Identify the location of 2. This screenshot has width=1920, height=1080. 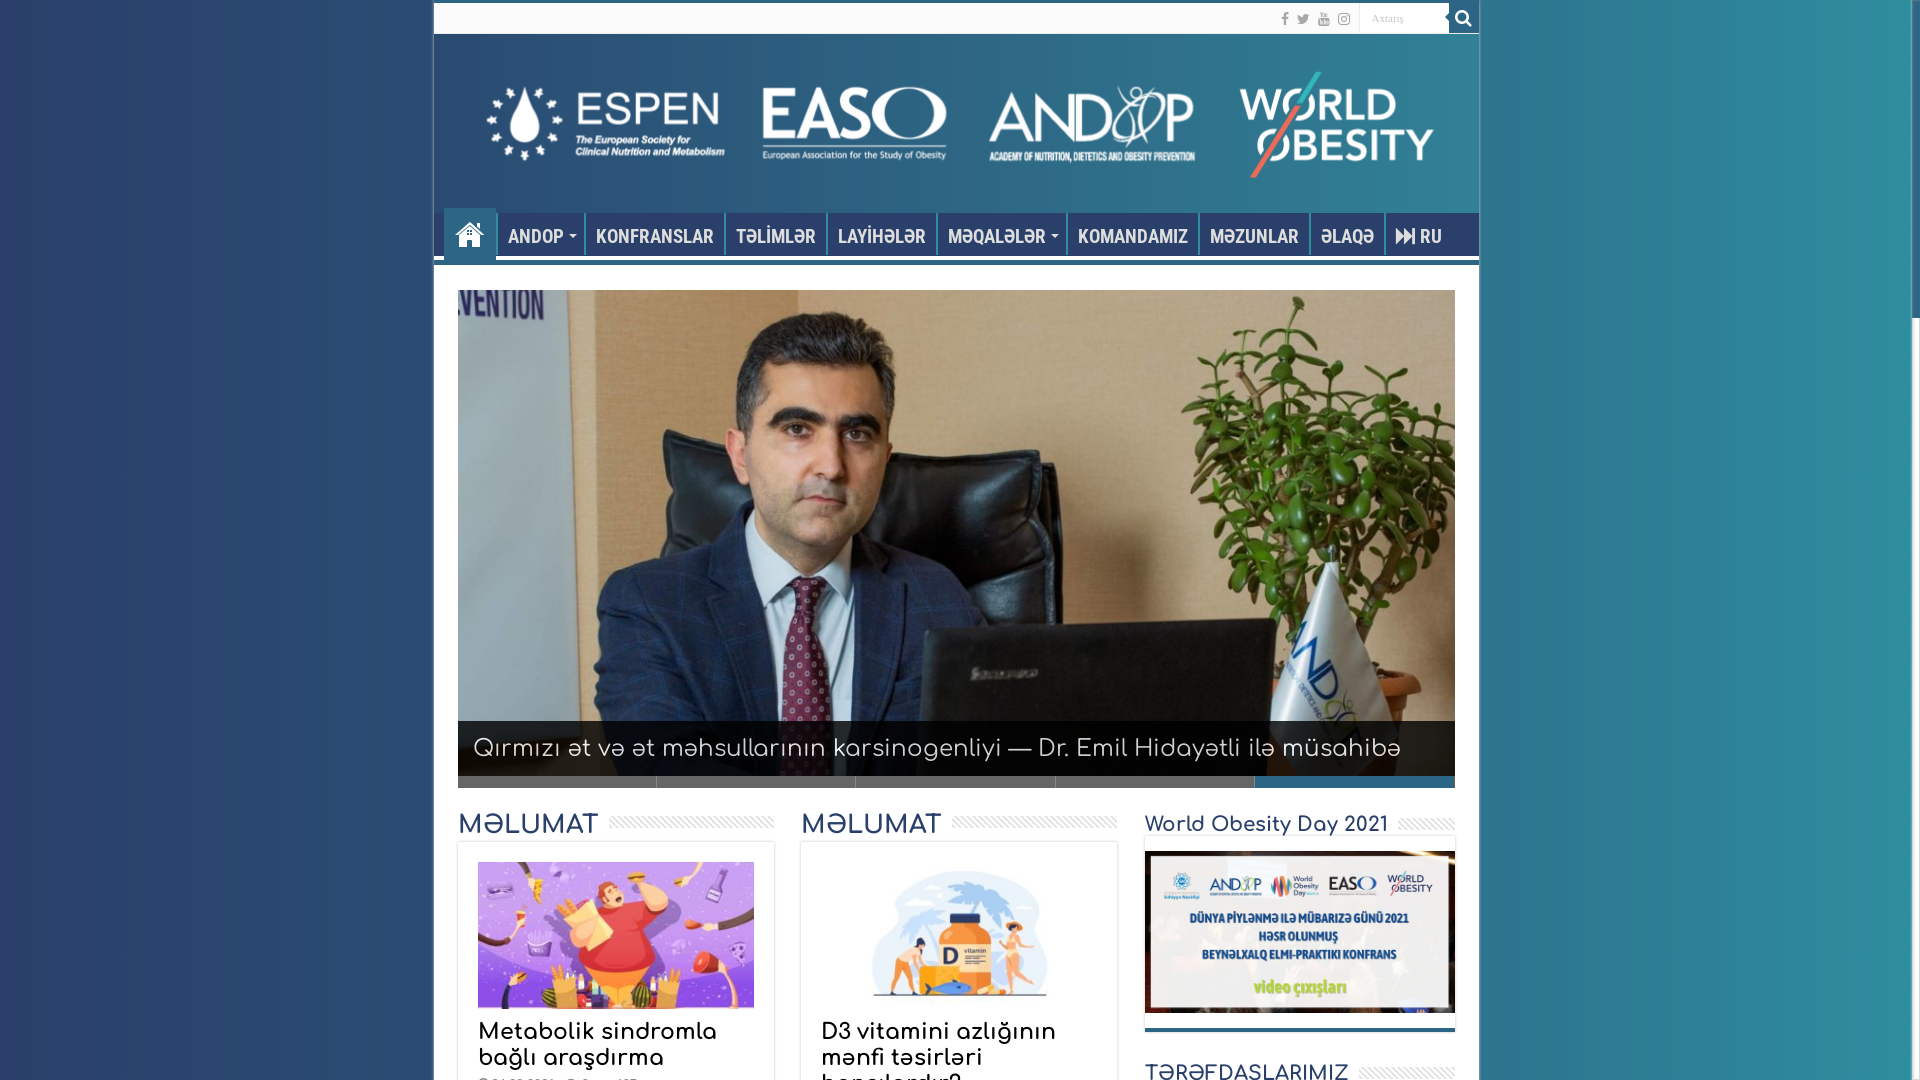
(756, 782).